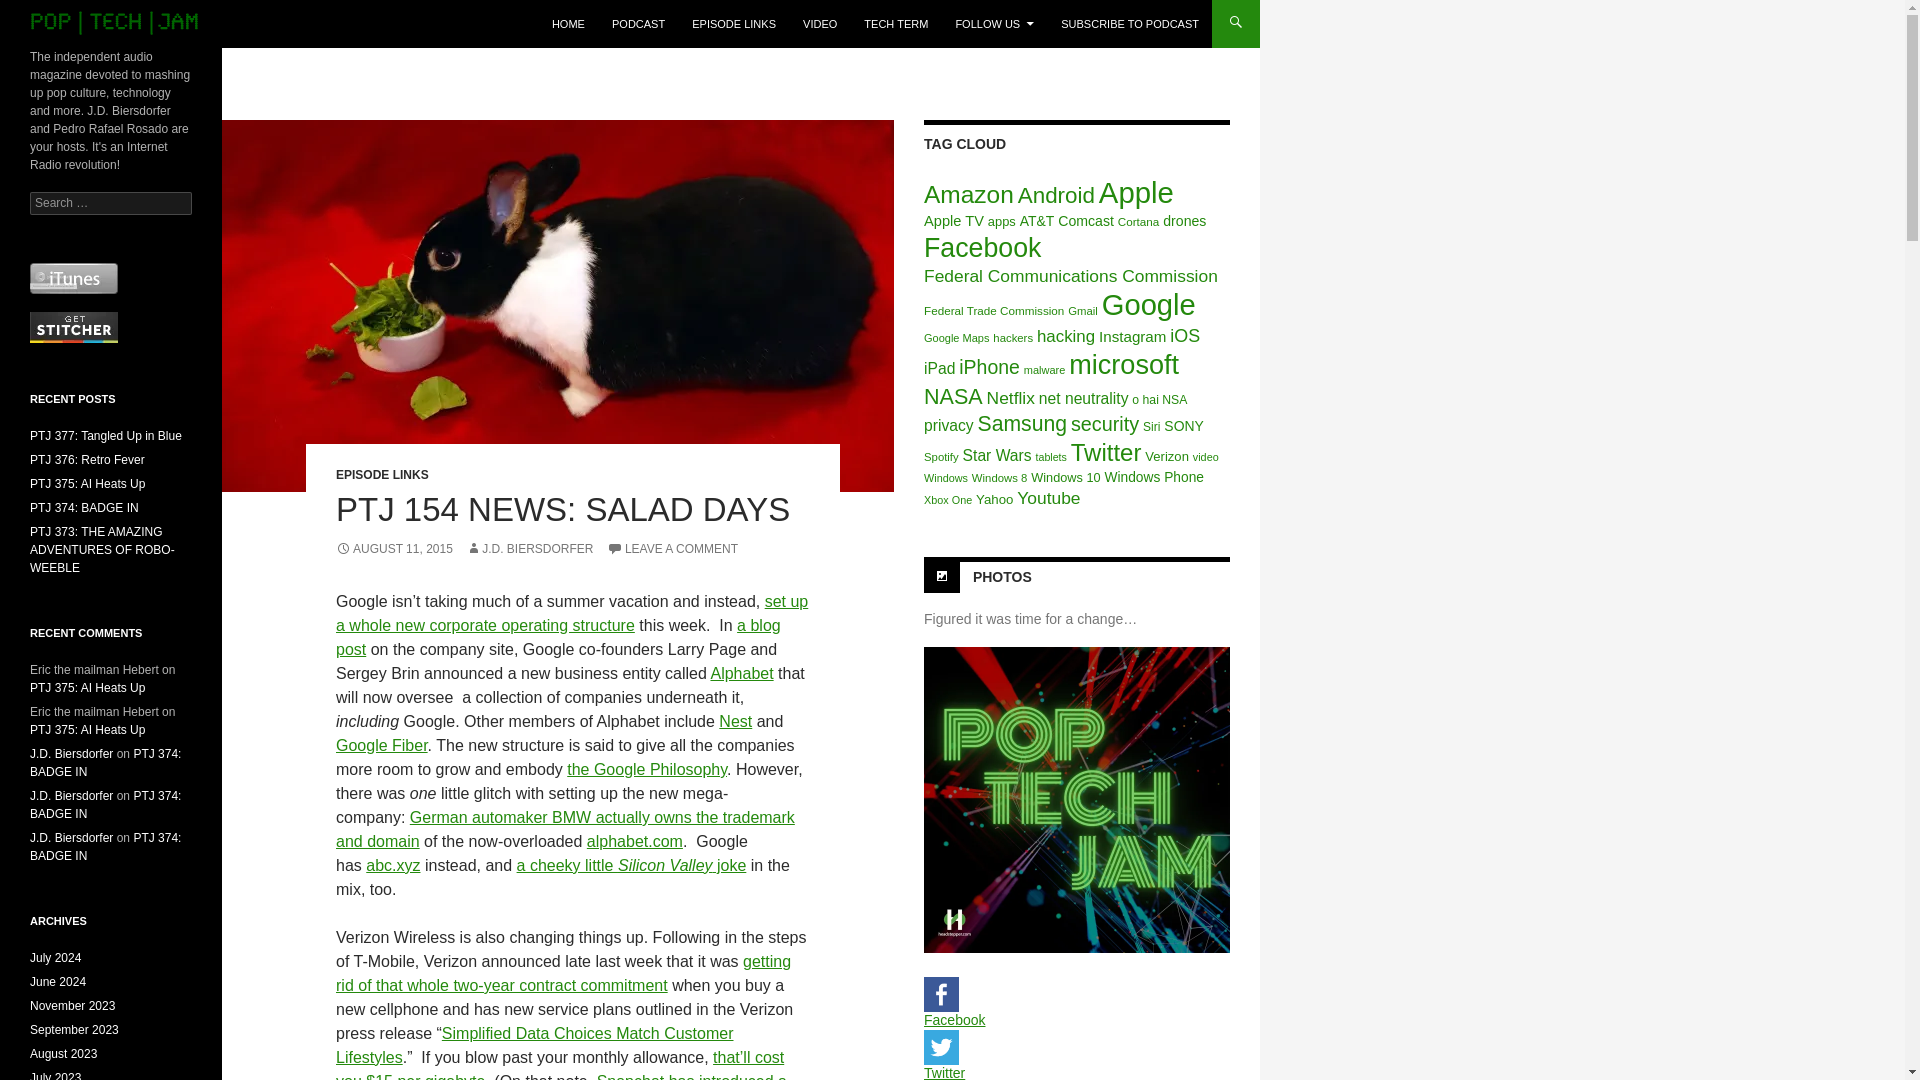 Image resolution: width=1920 pixels, height=1080 pixels. I want to click on a cheeky little Silicon Valley joke, so click(631, 865).